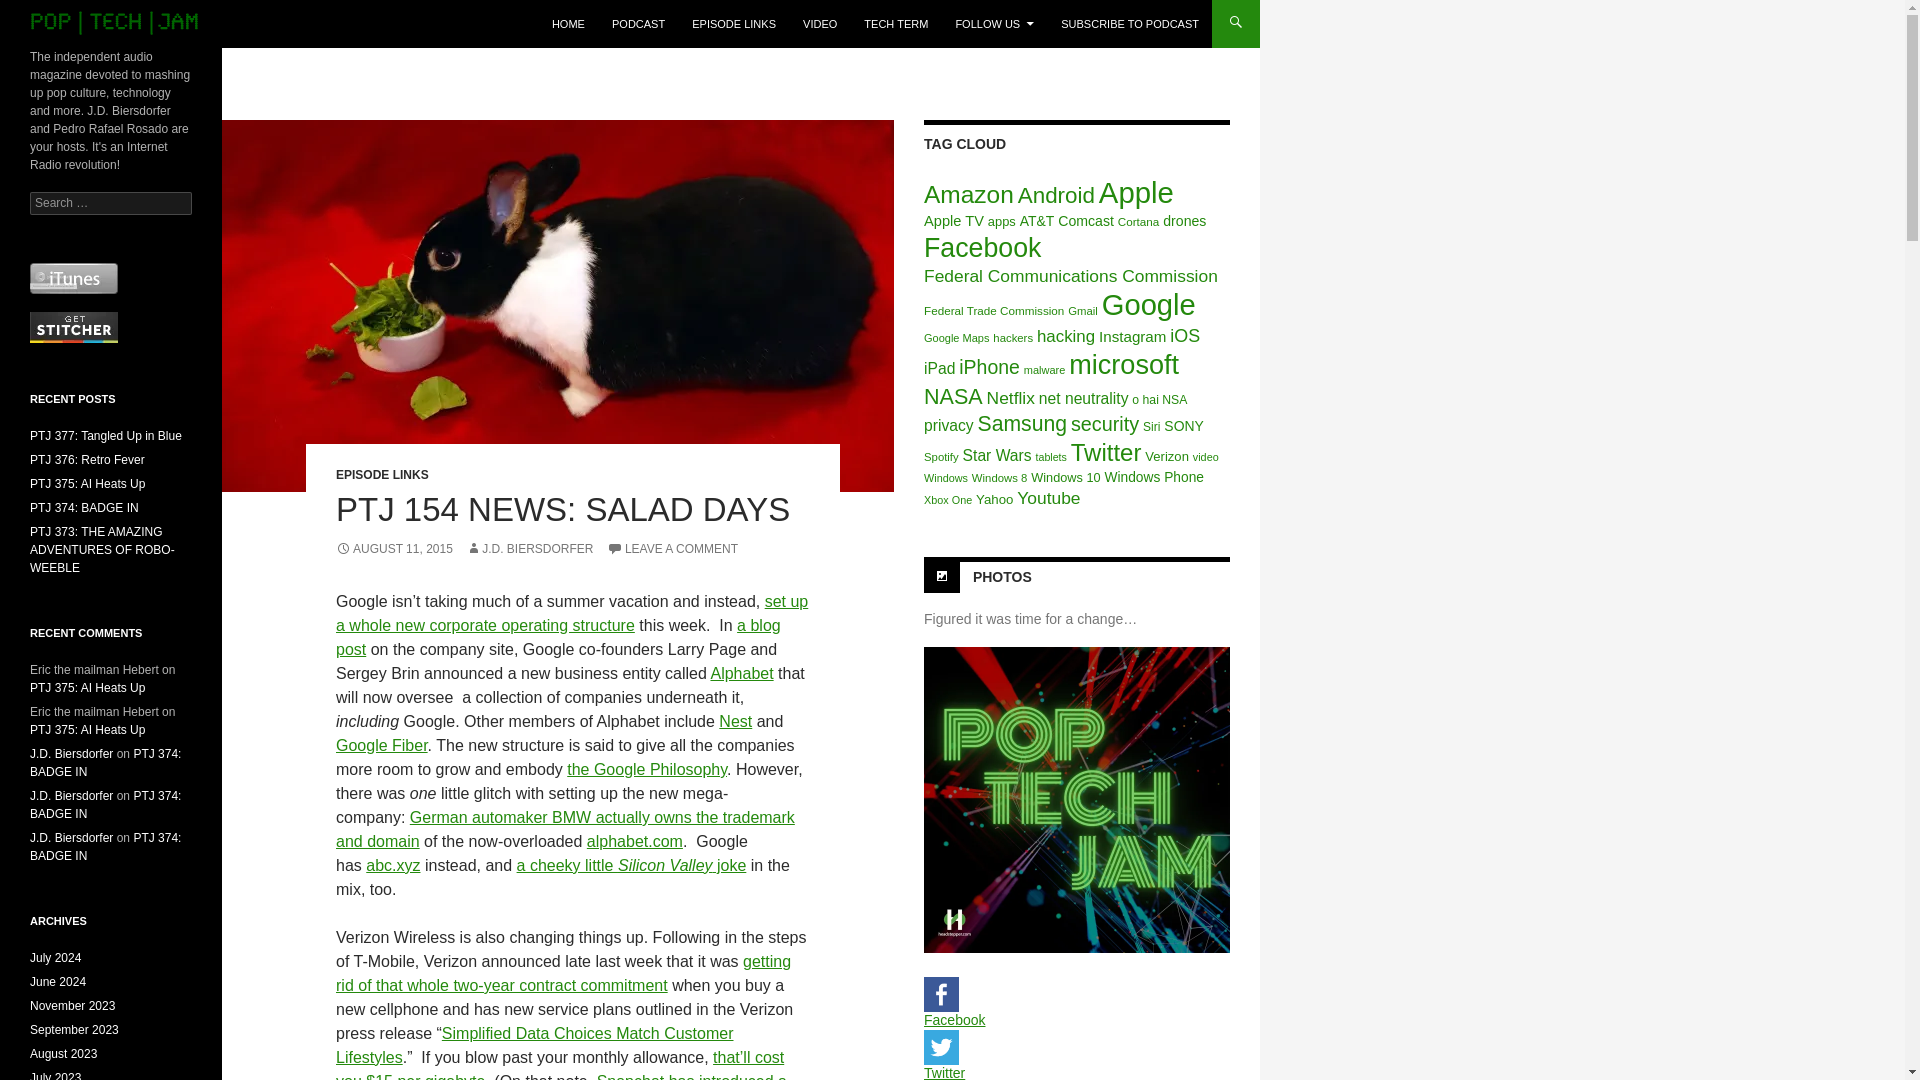 Image resolution: width=1920 pixels, height=1080 pixels. I want to click on a cheeky little Silicon Valley joke, so click(631, 865).